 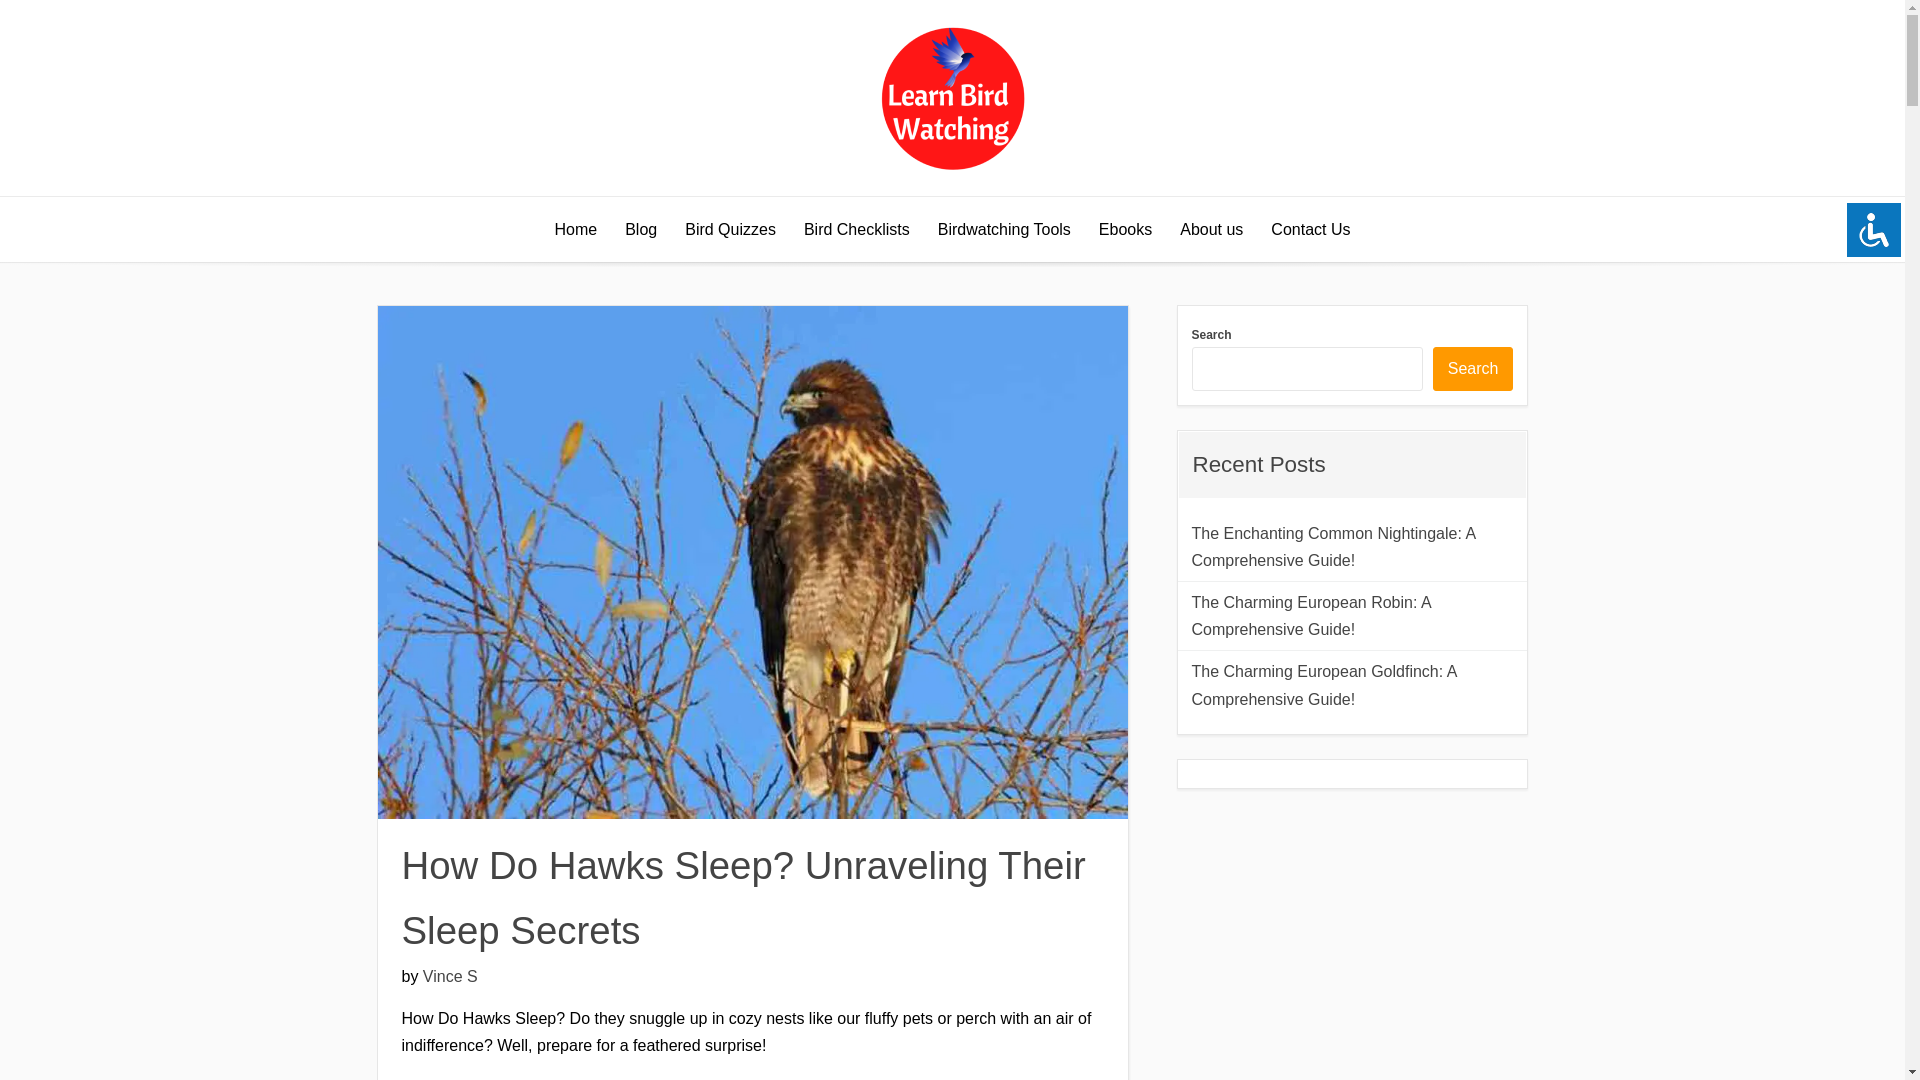 What do you see at coordinates (574, 229) in the screenshot?
I see `Home` at bounding box center [574, 229].